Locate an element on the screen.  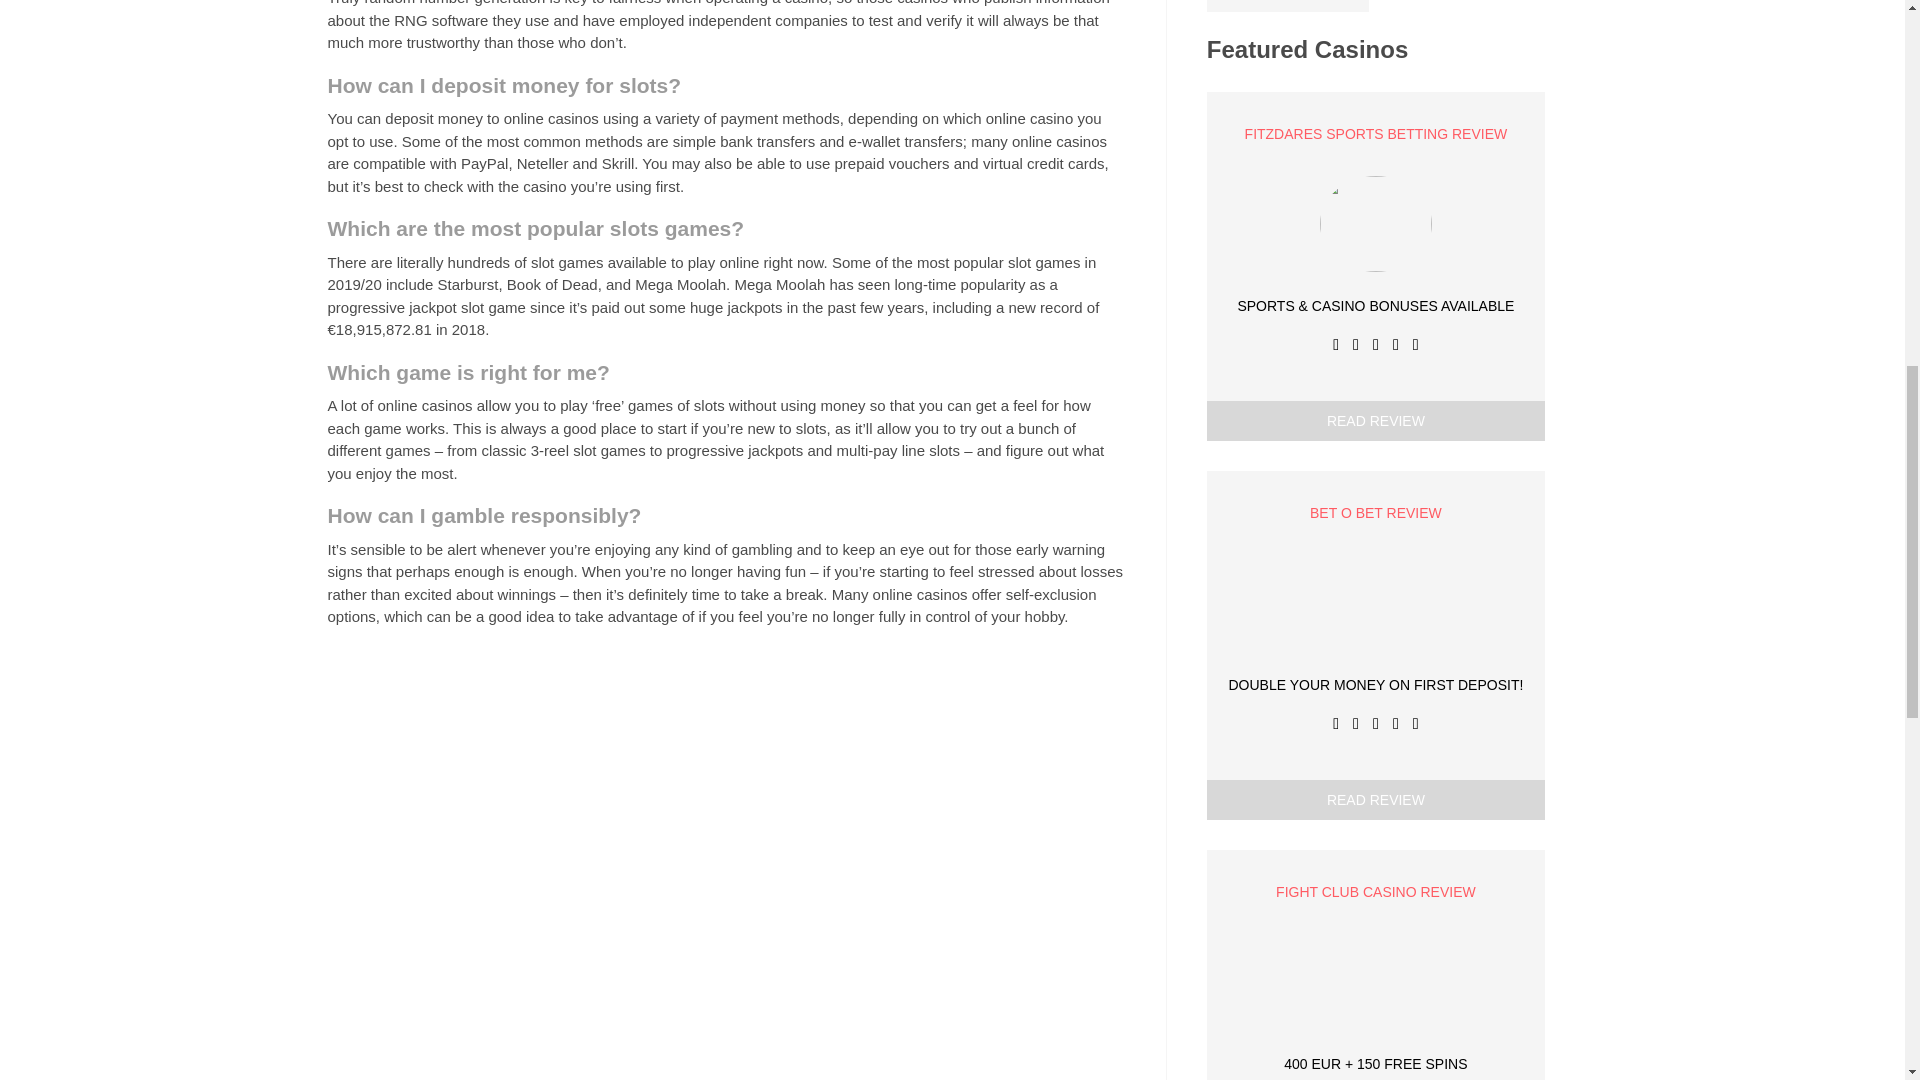
Superman is located at coordinates (1288, 5).